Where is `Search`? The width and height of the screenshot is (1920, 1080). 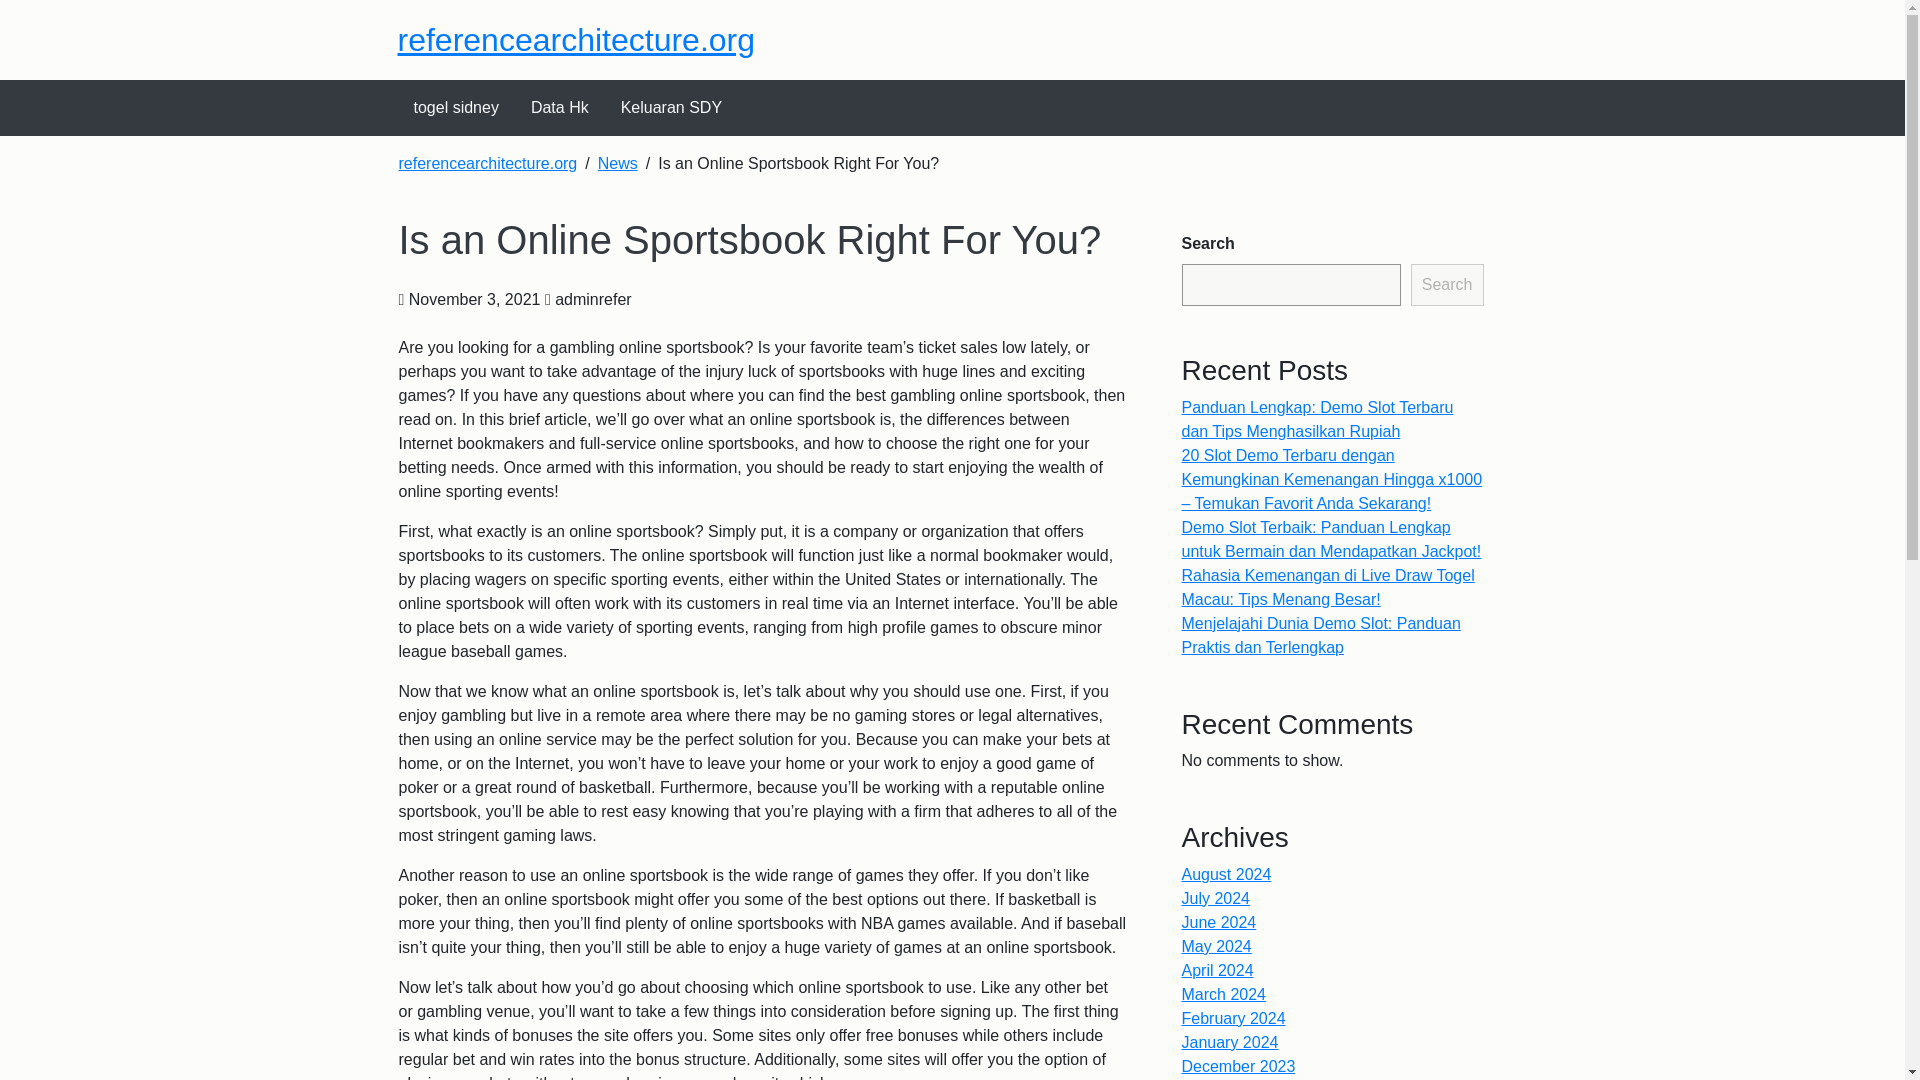
Search is located at coordinates (1448, 284).